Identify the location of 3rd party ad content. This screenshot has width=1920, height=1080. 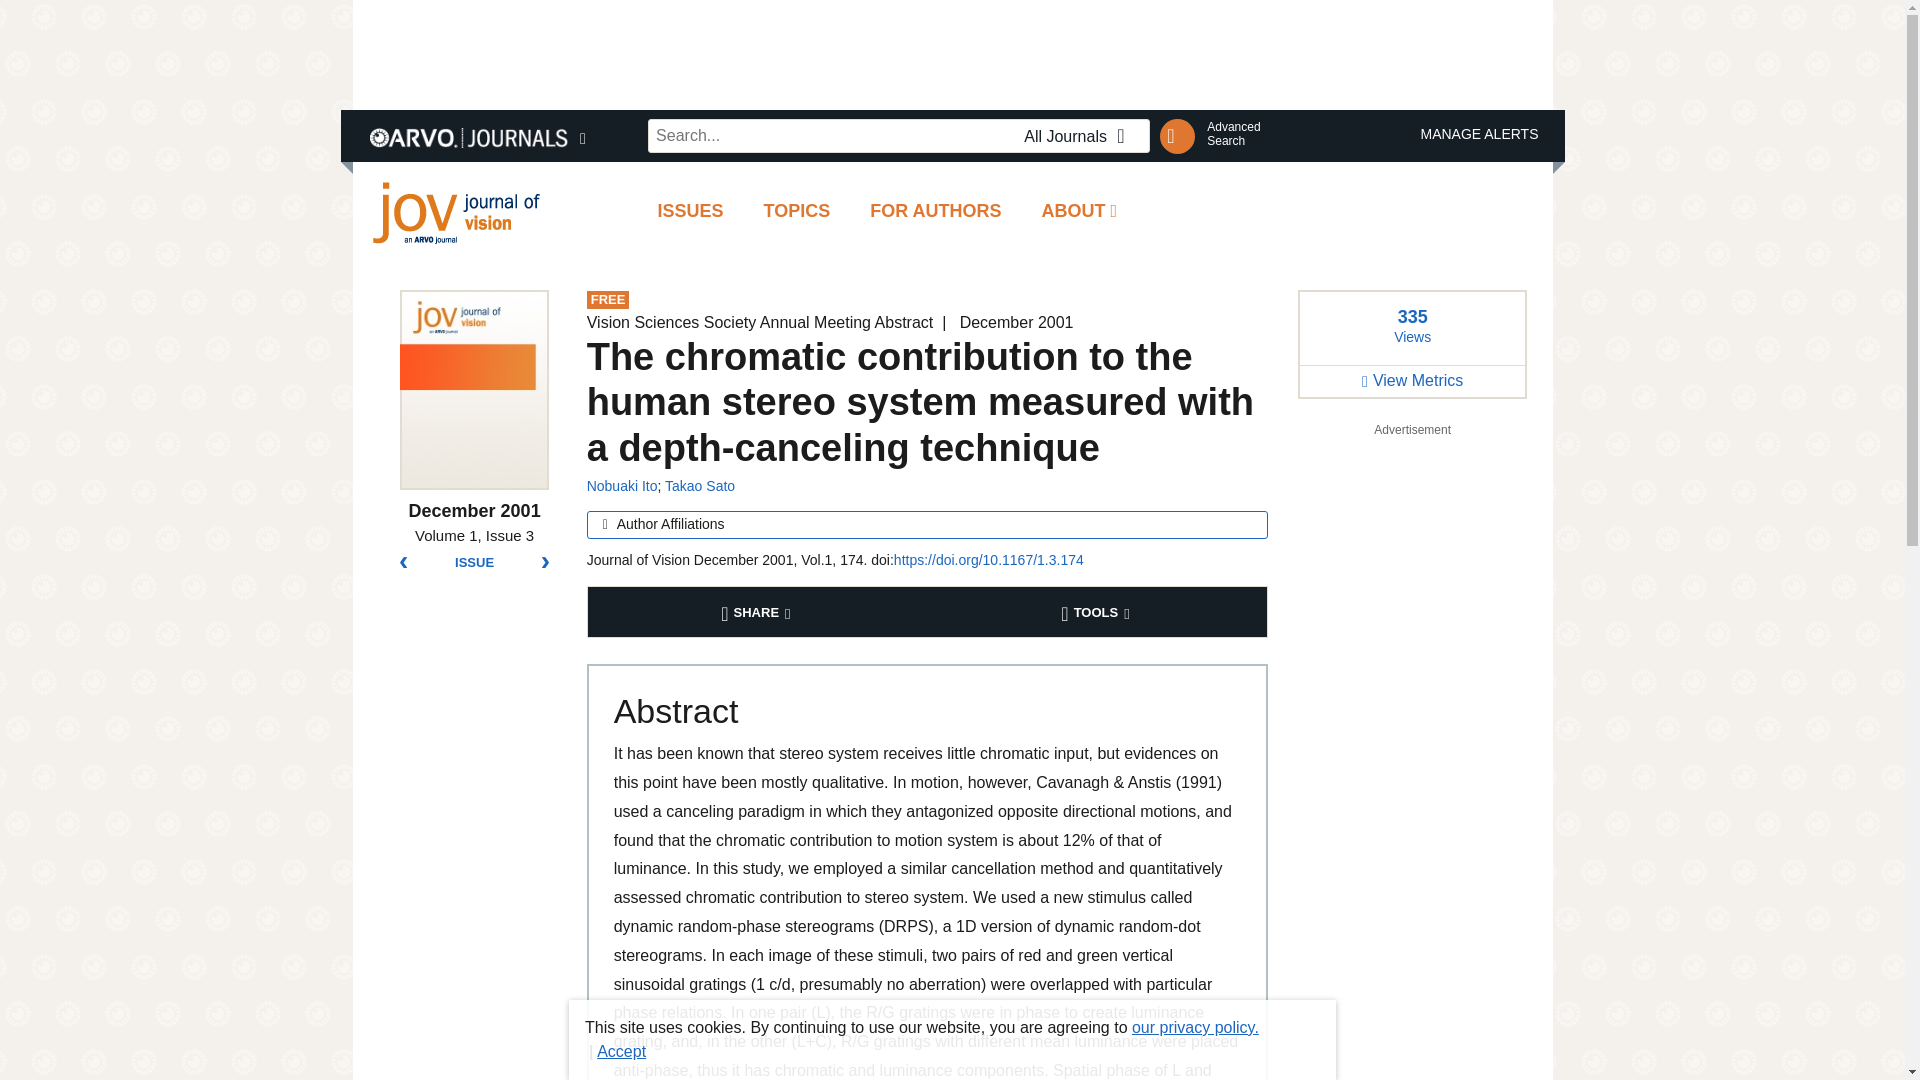
(758, 612).